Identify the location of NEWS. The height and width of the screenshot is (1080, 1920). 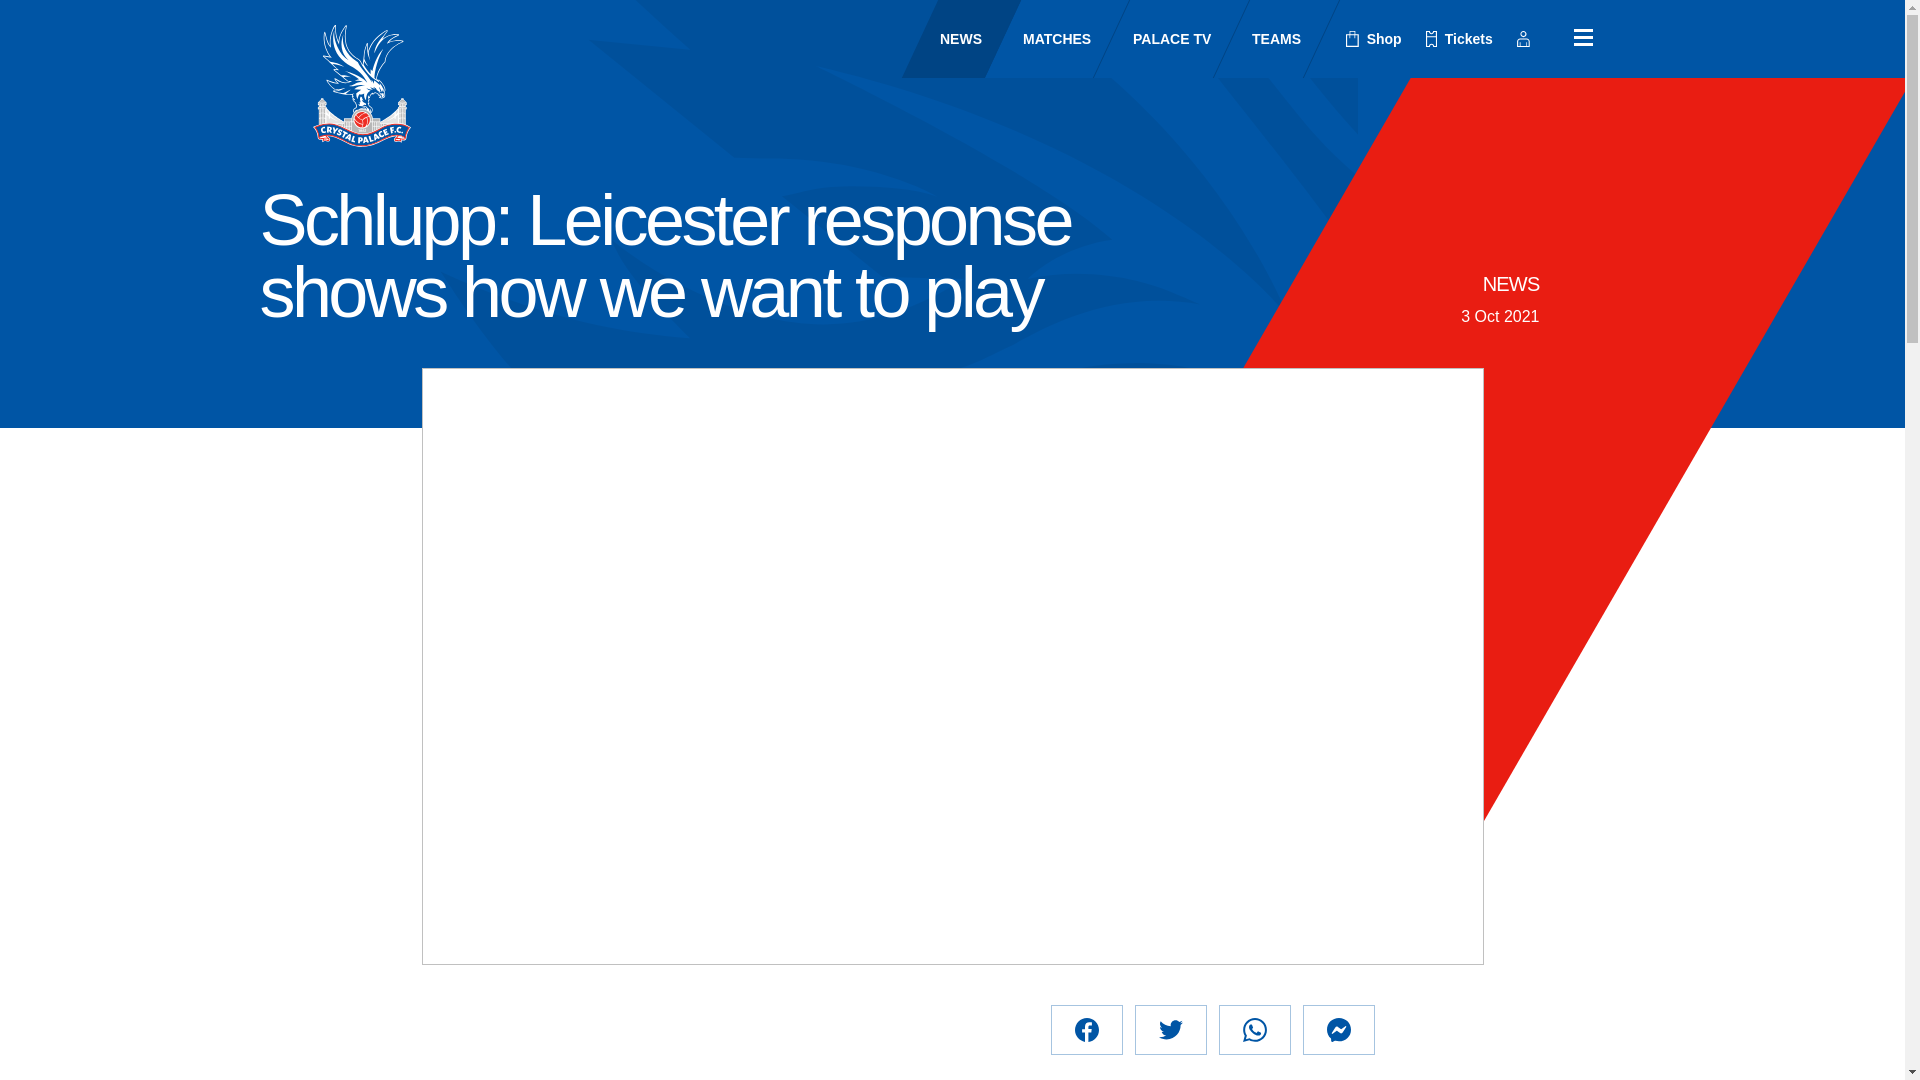
(943, 38).